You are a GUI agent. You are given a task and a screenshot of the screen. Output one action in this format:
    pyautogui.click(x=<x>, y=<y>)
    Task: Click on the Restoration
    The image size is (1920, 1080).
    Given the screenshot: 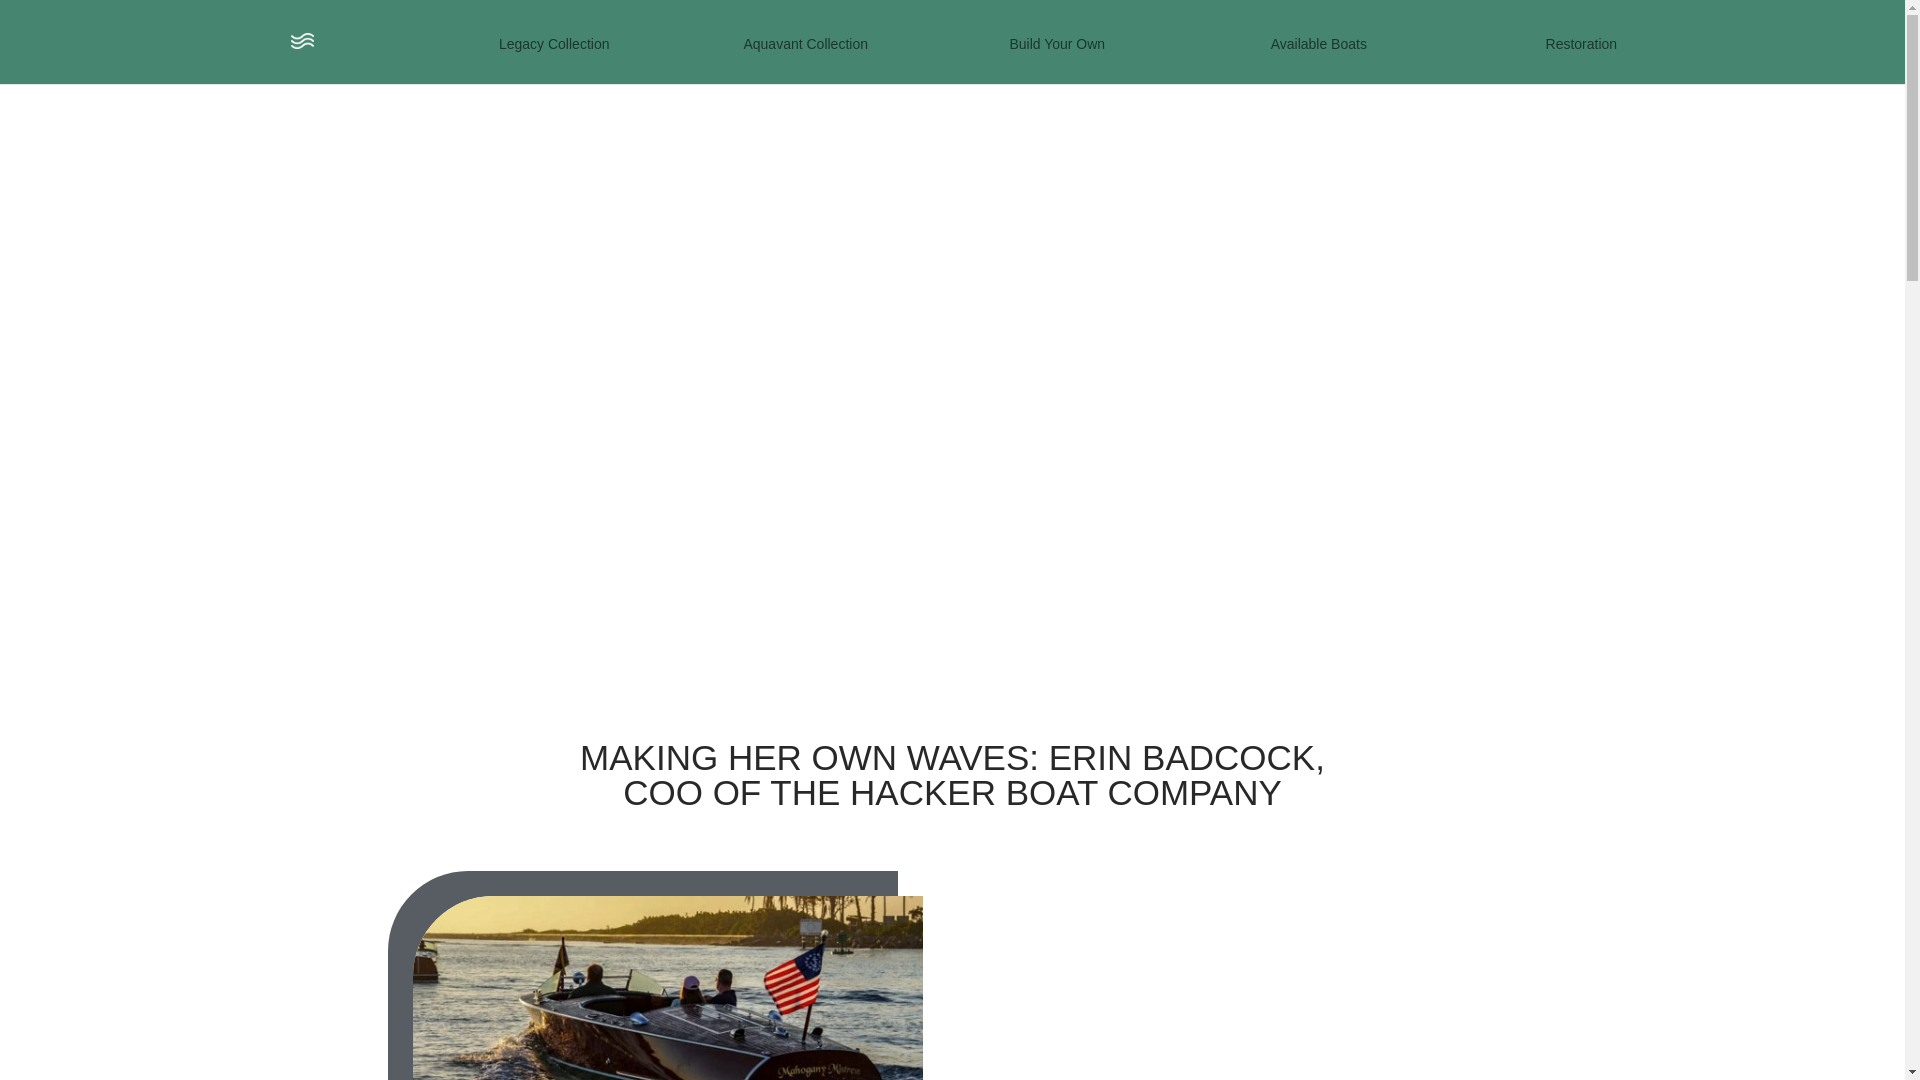 What is the action you would take?
    pyautogui.click(x=1582, y=60)
    